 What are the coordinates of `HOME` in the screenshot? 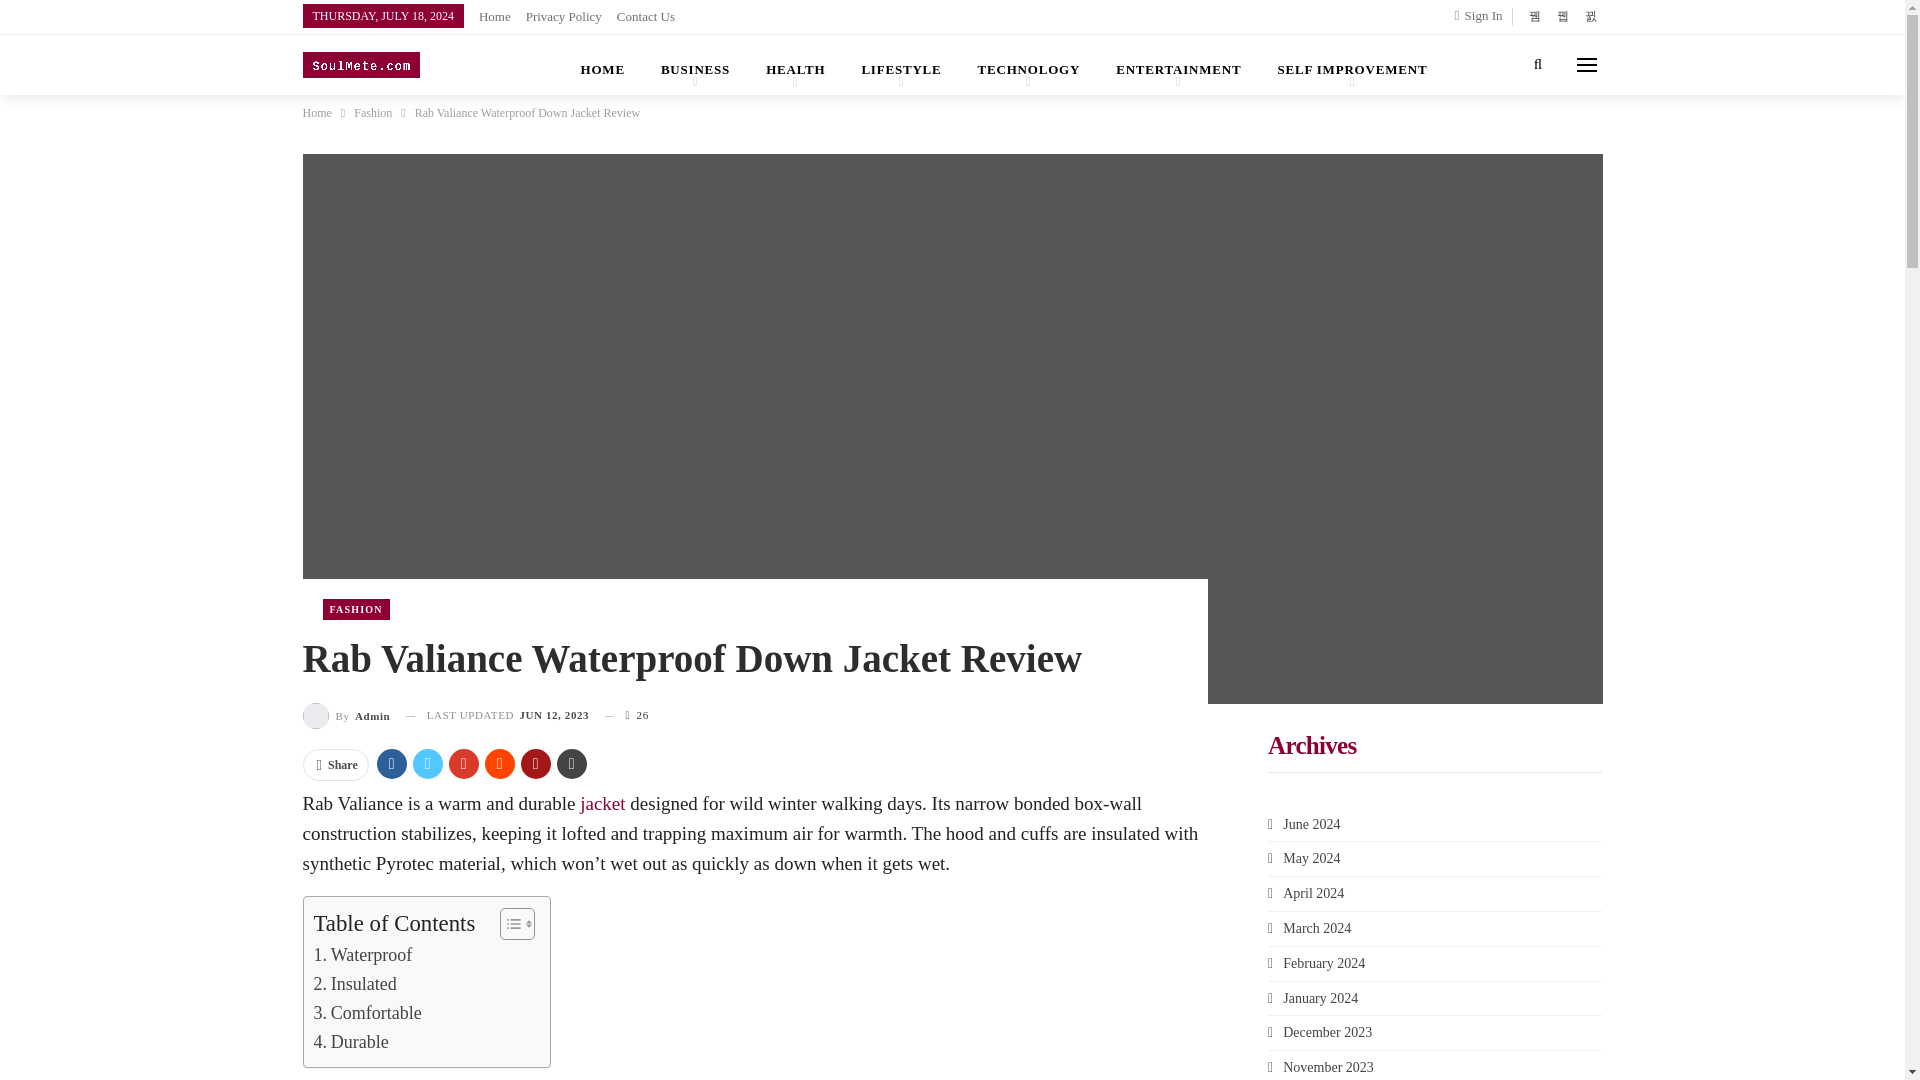 It's located at (602, 64).